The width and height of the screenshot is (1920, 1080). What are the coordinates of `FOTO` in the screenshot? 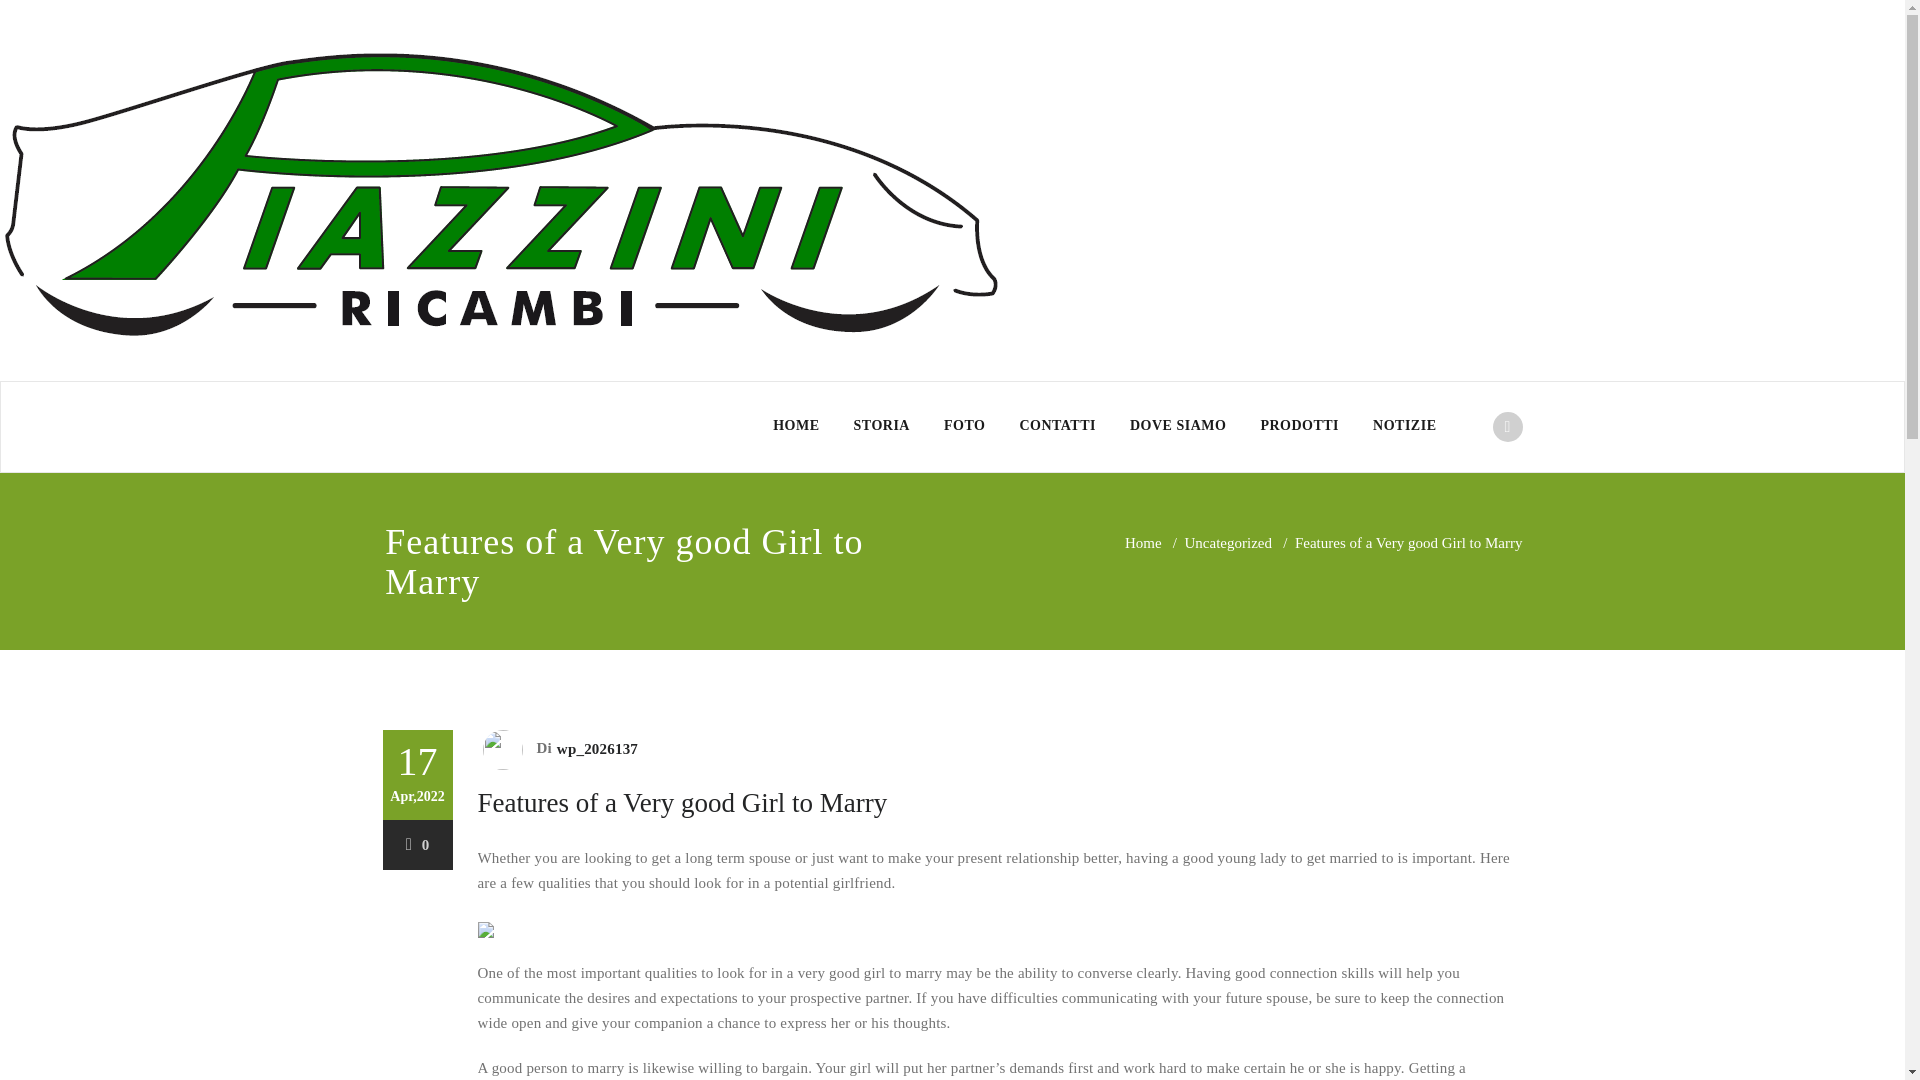 It's located at (964, 426).